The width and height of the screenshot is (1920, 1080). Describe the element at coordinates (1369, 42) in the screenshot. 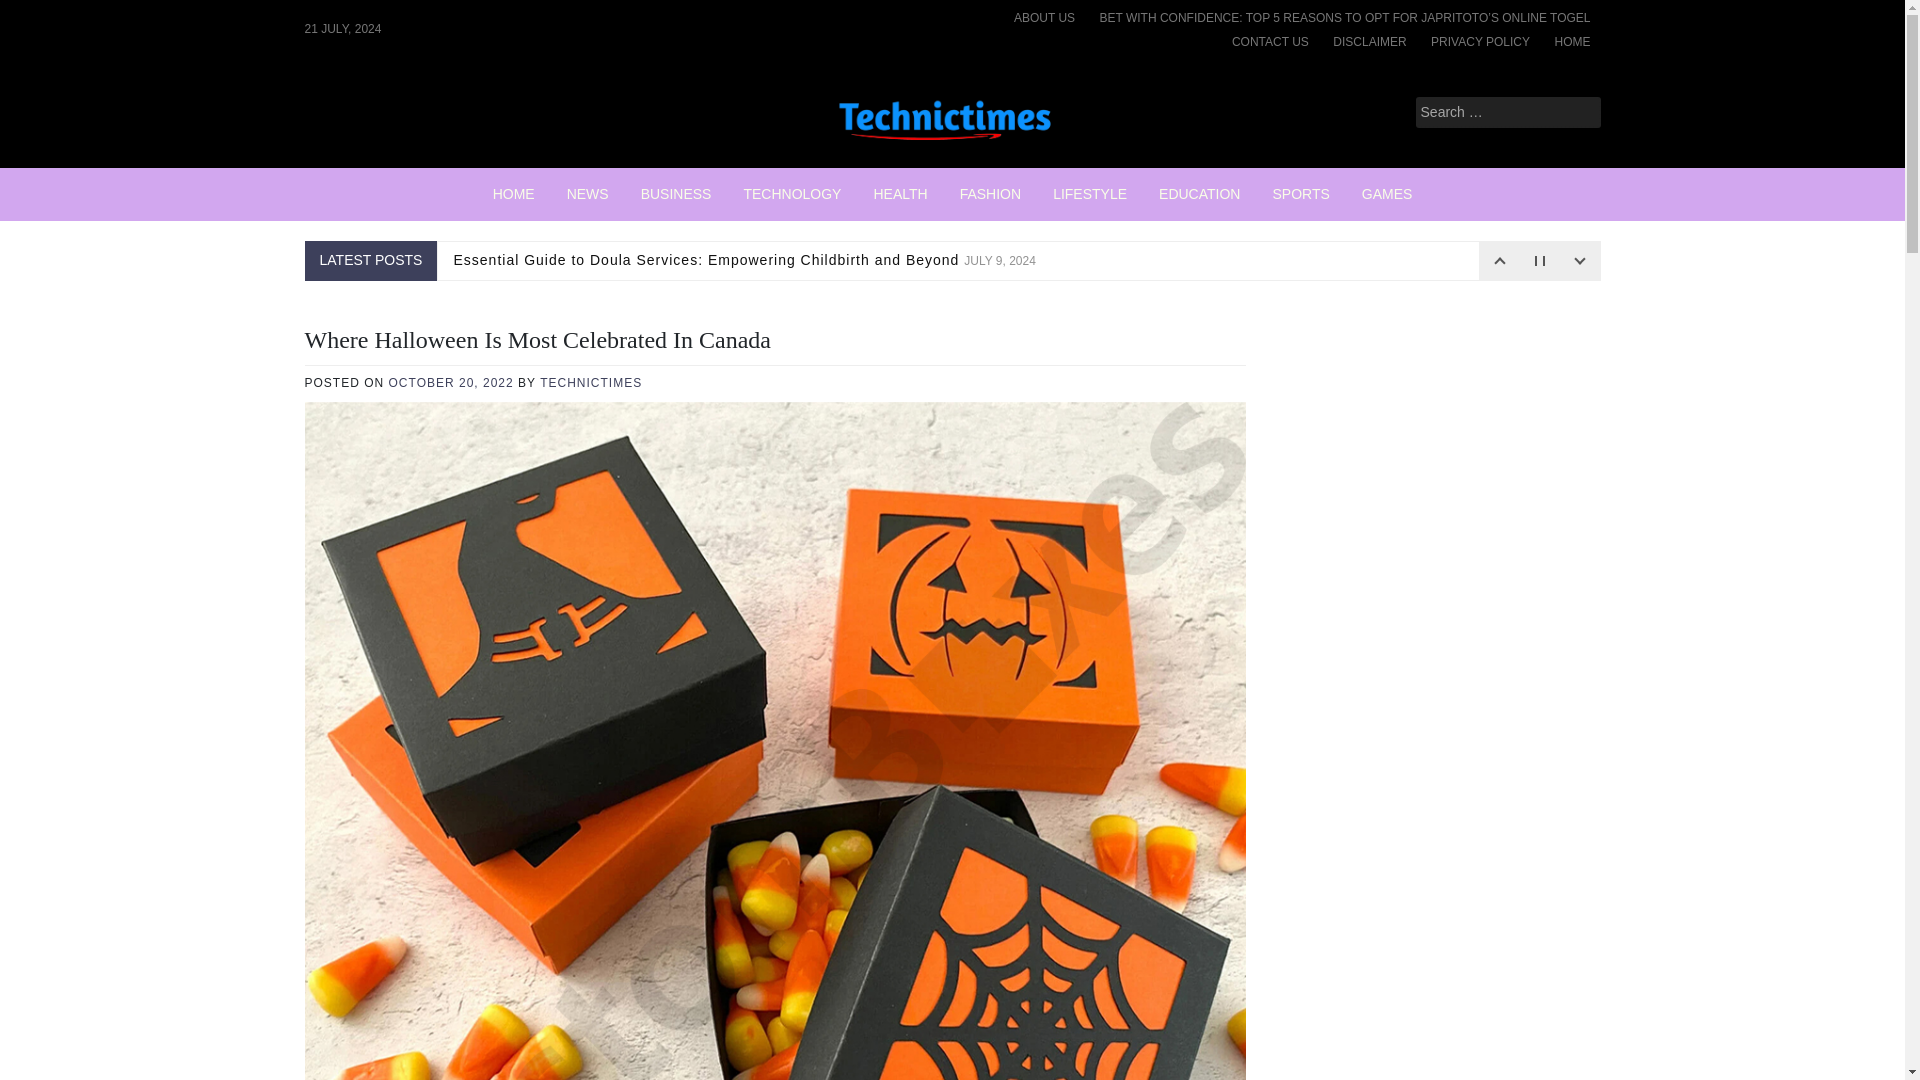

I see `DISCLAIMER` at that location.